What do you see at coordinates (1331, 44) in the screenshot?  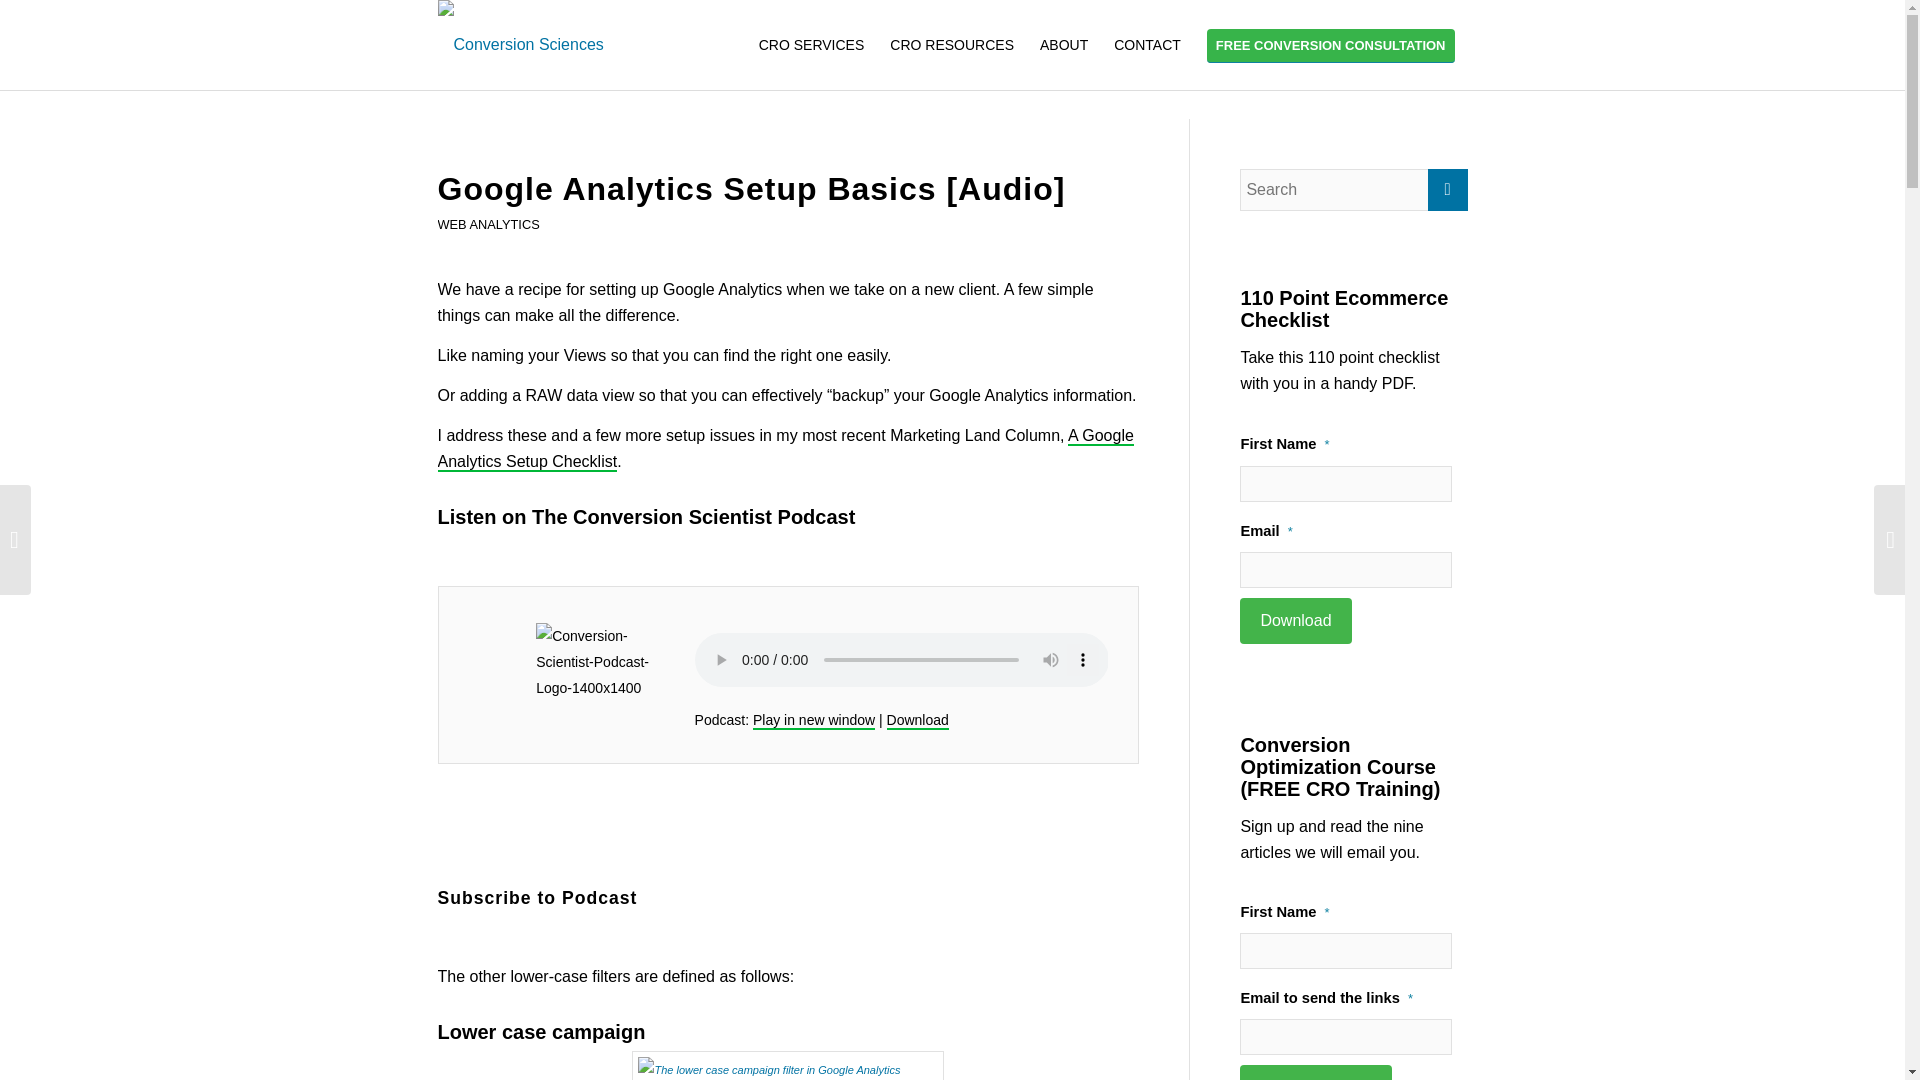 I see `FREE CONVERSION CONSULTATION` at bounding box center [1331, 44].